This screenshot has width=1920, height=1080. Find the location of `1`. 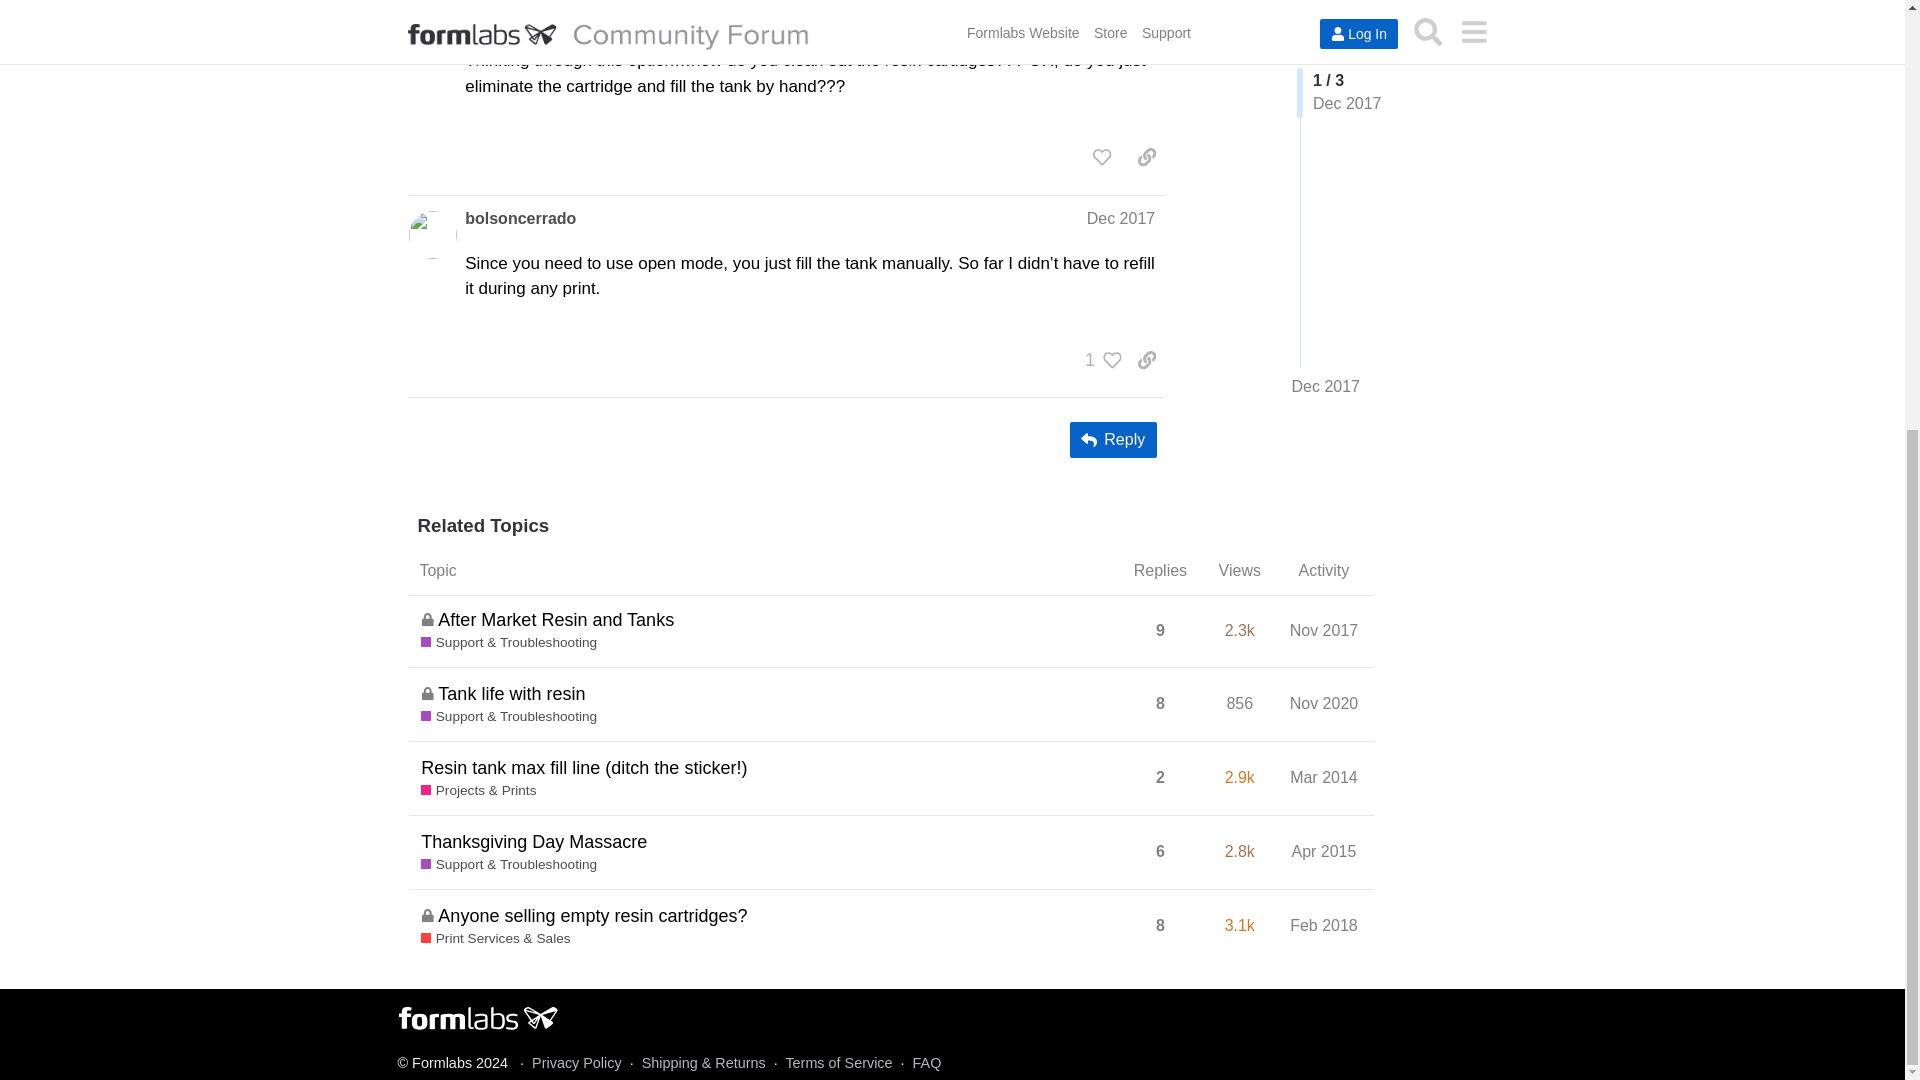

1 is located at coordinates (1098, 360).